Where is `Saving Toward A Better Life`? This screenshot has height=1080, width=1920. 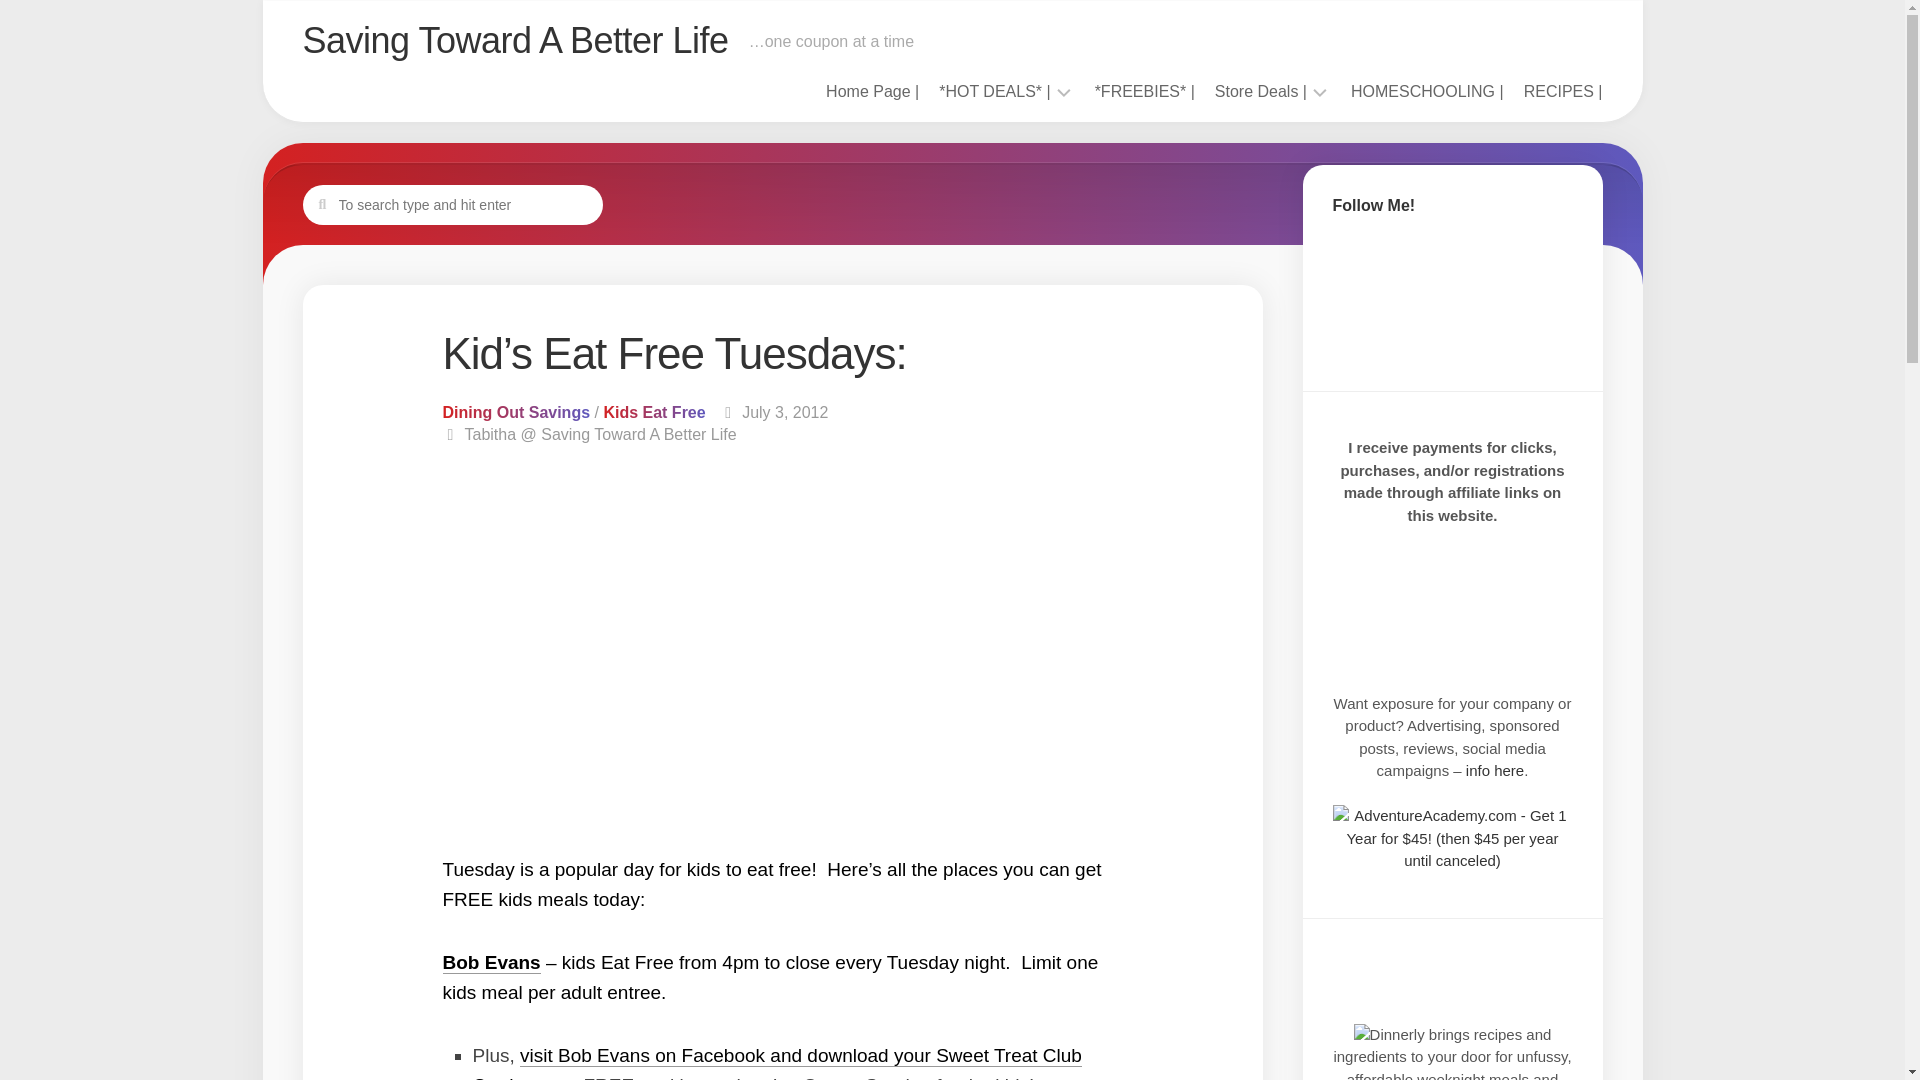 Saving Toward A Better Life is located at coordinates (514, 40).